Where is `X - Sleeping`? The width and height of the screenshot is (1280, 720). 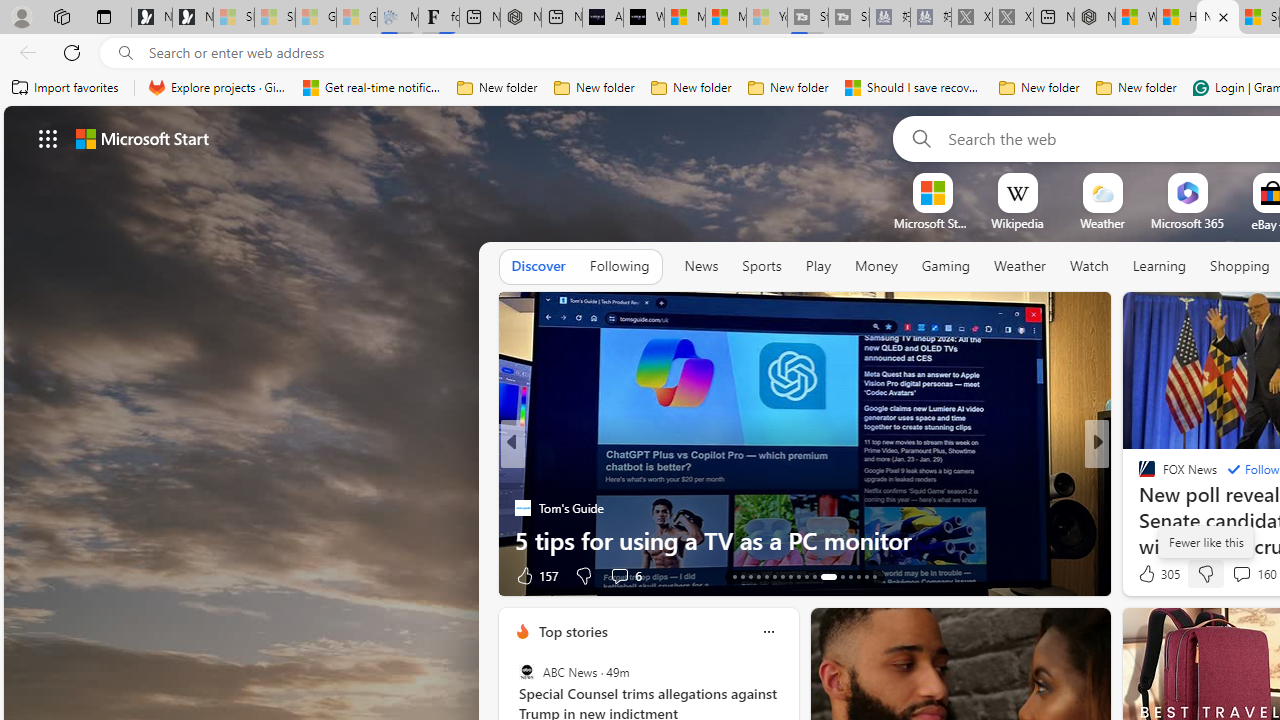
X - Sleeping is located at coordinates (1012, 18).